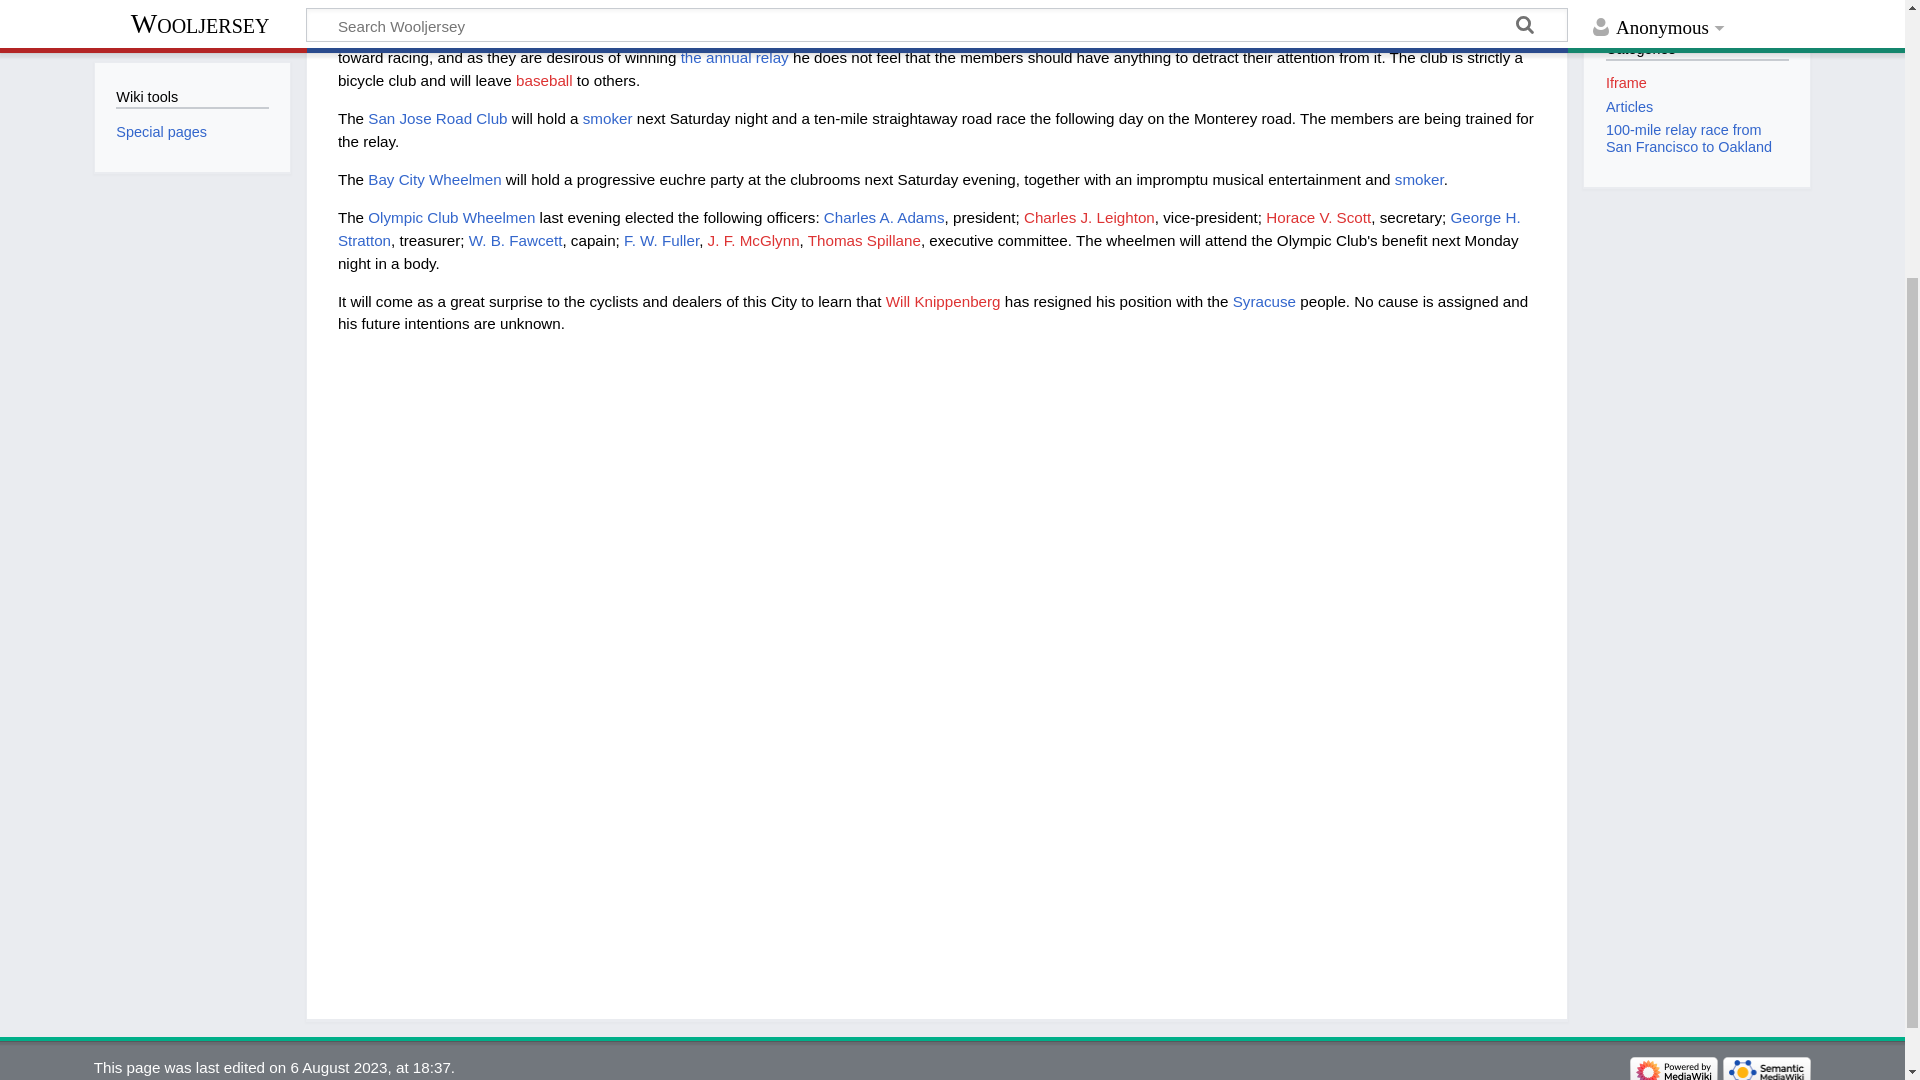 This screenshot has width=1920, height=1080. What do you see at coordinates (1089, 217) in the screenshot?
I see `Charles J. Leighton` at bounding box center [1089, 217].